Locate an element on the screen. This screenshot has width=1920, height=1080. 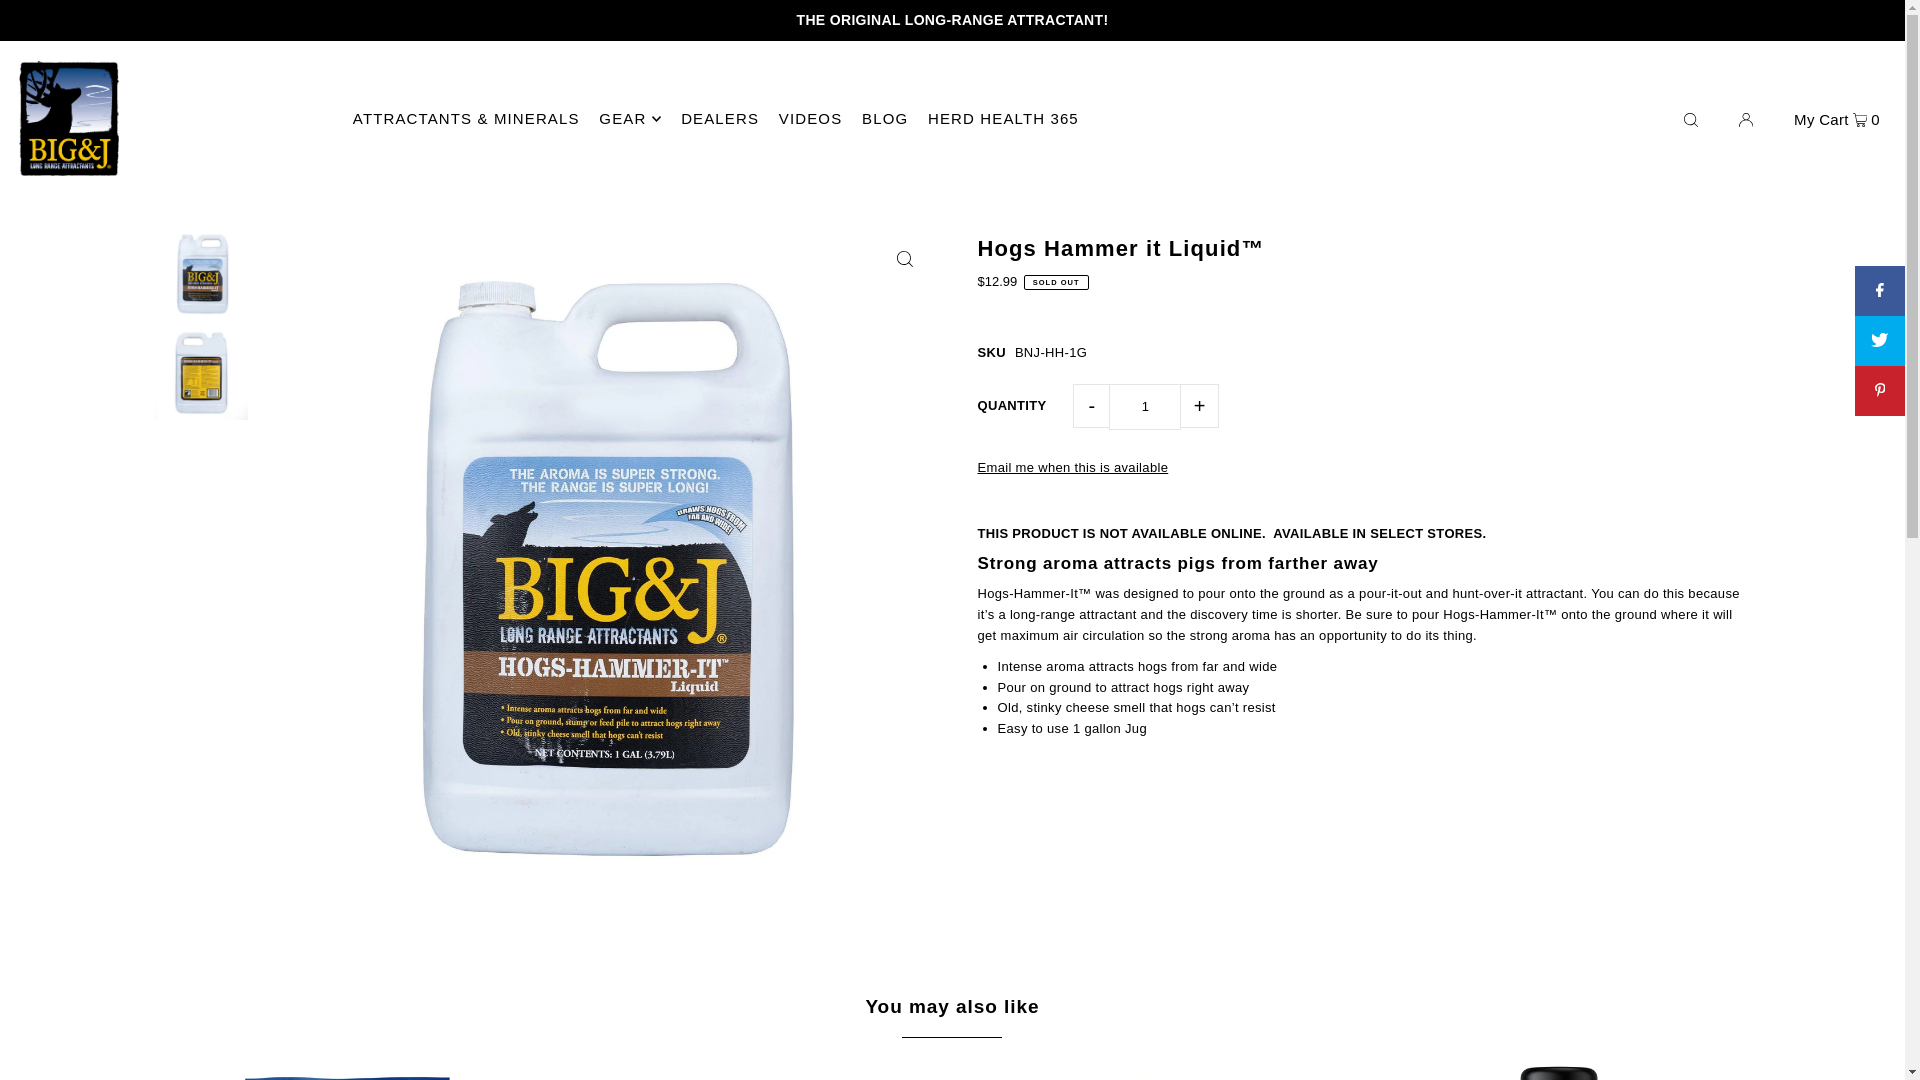
Click to zoom is located at coordinates (904, 258).